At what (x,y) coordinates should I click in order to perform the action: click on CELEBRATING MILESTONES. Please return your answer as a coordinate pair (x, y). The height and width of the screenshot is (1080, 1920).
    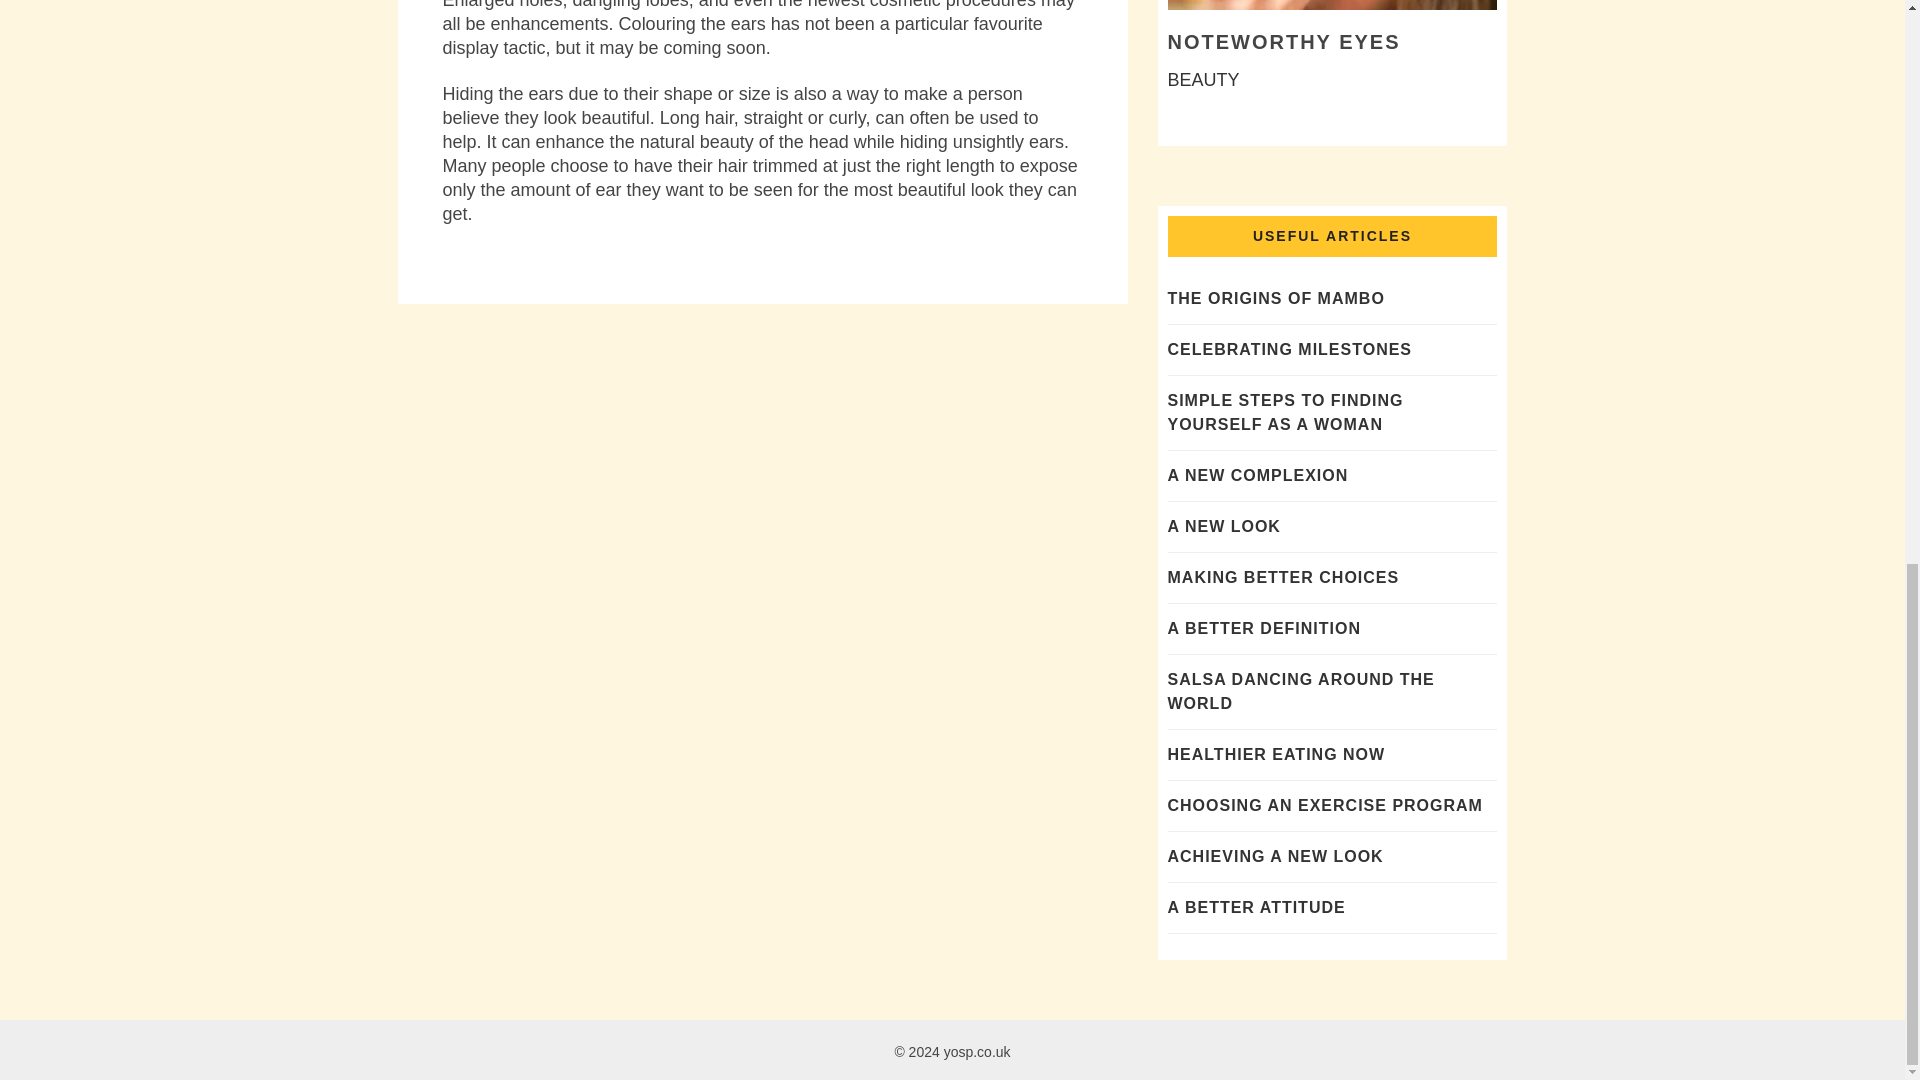
    Looking at the image, I should click on (1290, 349).